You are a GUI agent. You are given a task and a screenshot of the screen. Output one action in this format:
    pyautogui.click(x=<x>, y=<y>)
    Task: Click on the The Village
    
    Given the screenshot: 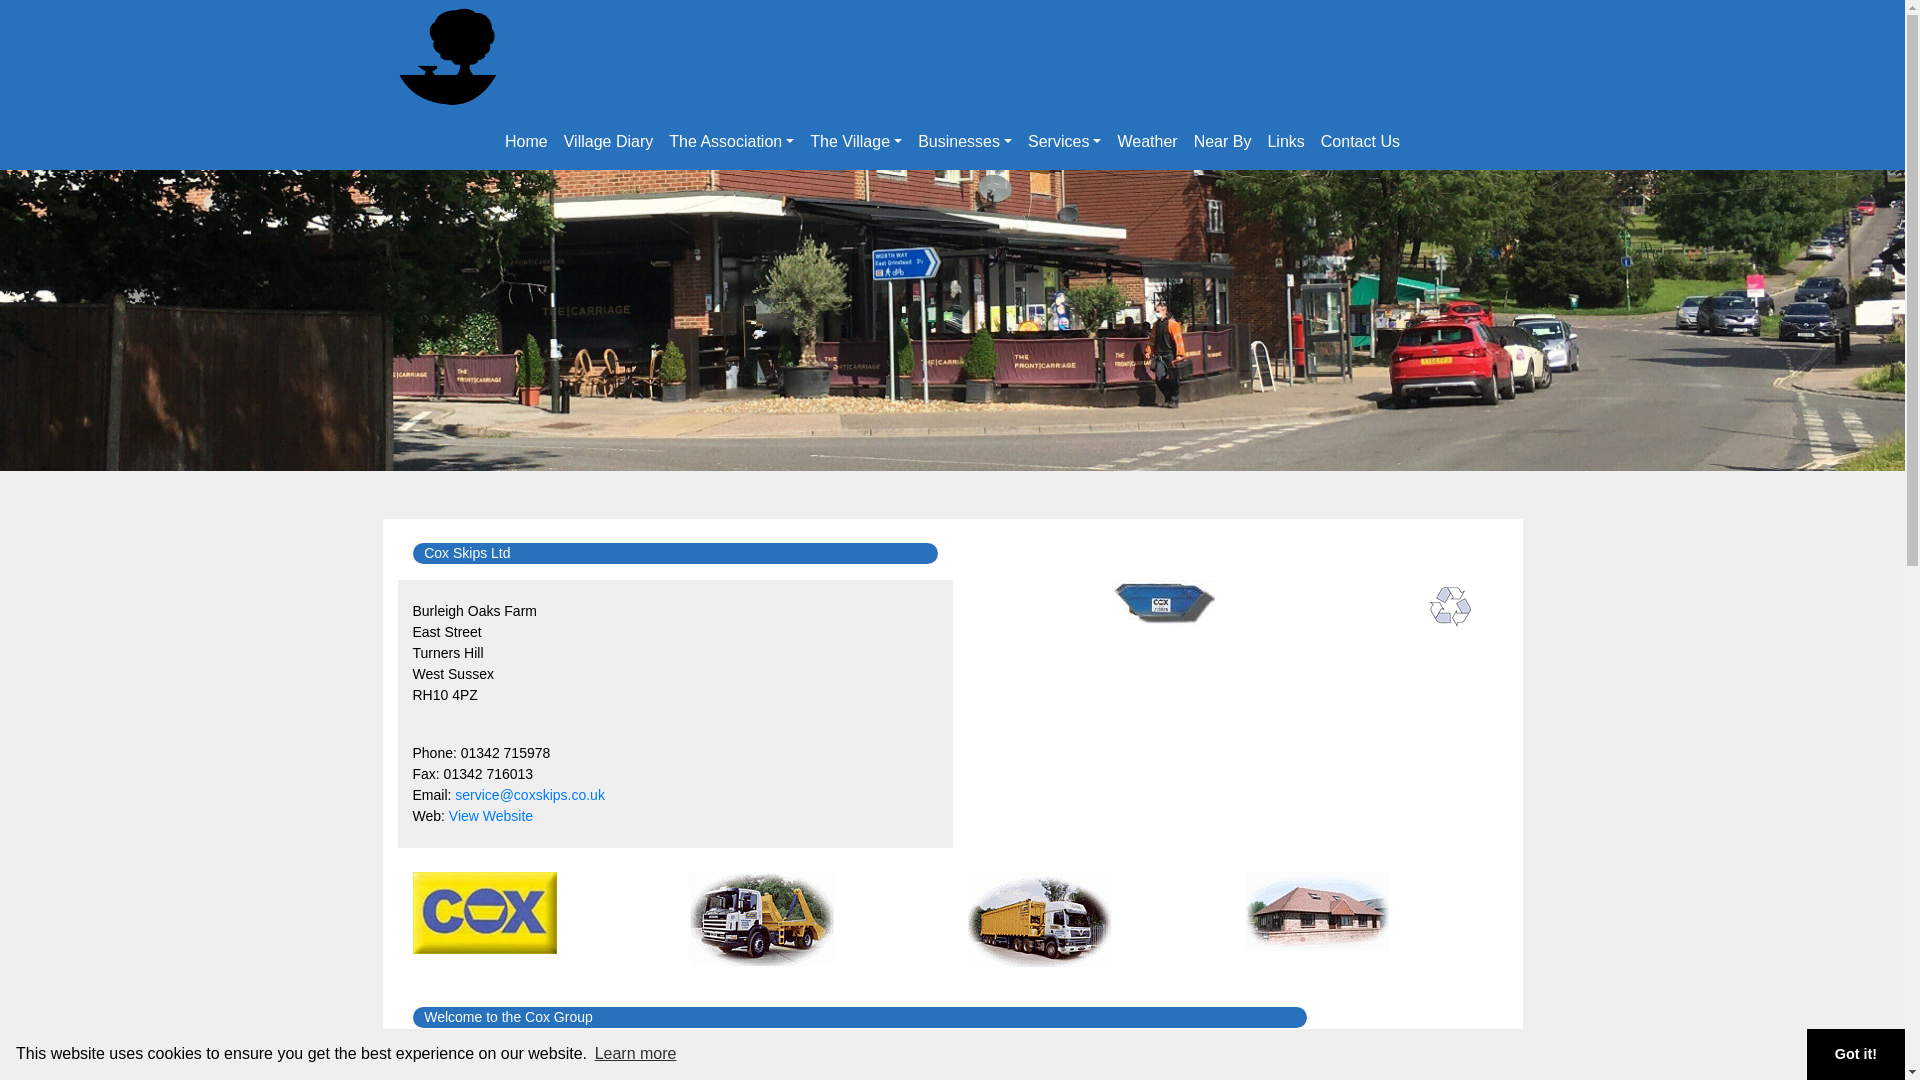 What is the action you would take?
    pyautogui.click(x=856, y=142)
    